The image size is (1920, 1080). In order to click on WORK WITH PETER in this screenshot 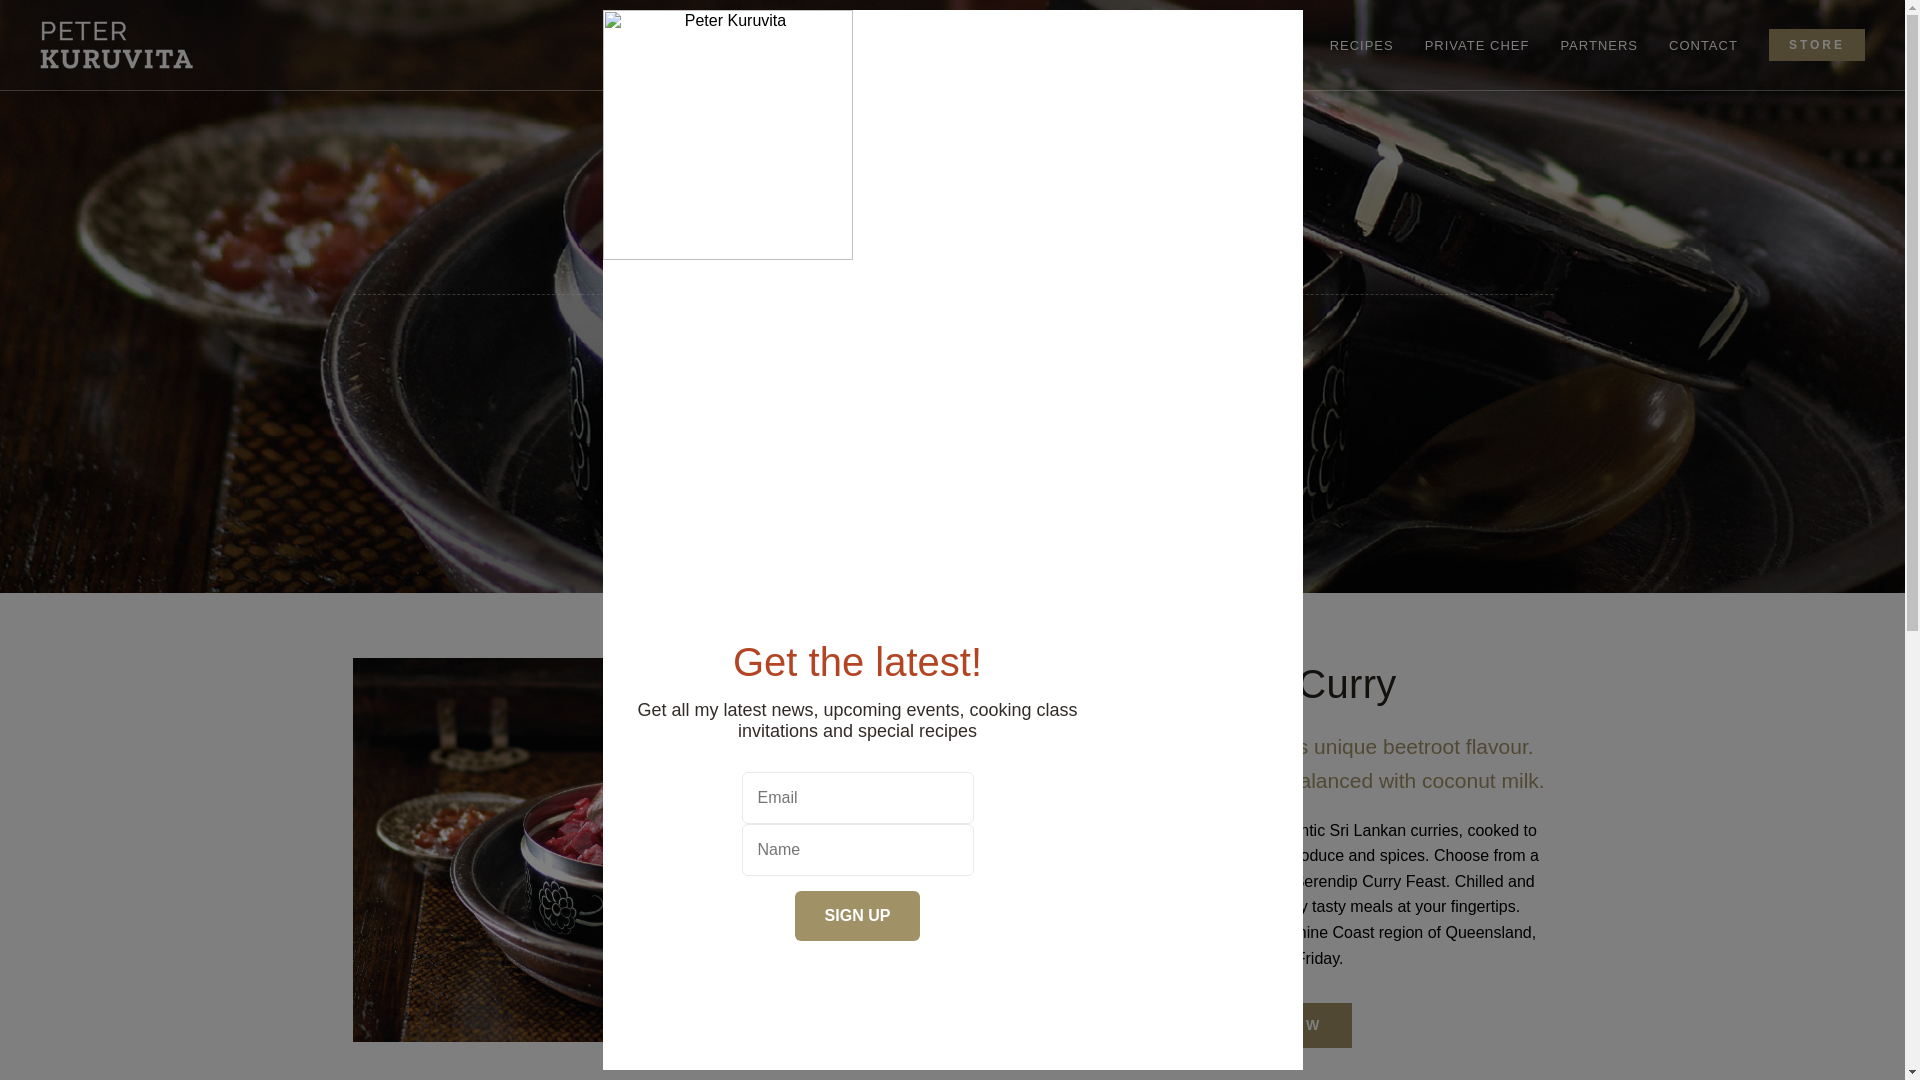, I will do `click(859, 44)`.